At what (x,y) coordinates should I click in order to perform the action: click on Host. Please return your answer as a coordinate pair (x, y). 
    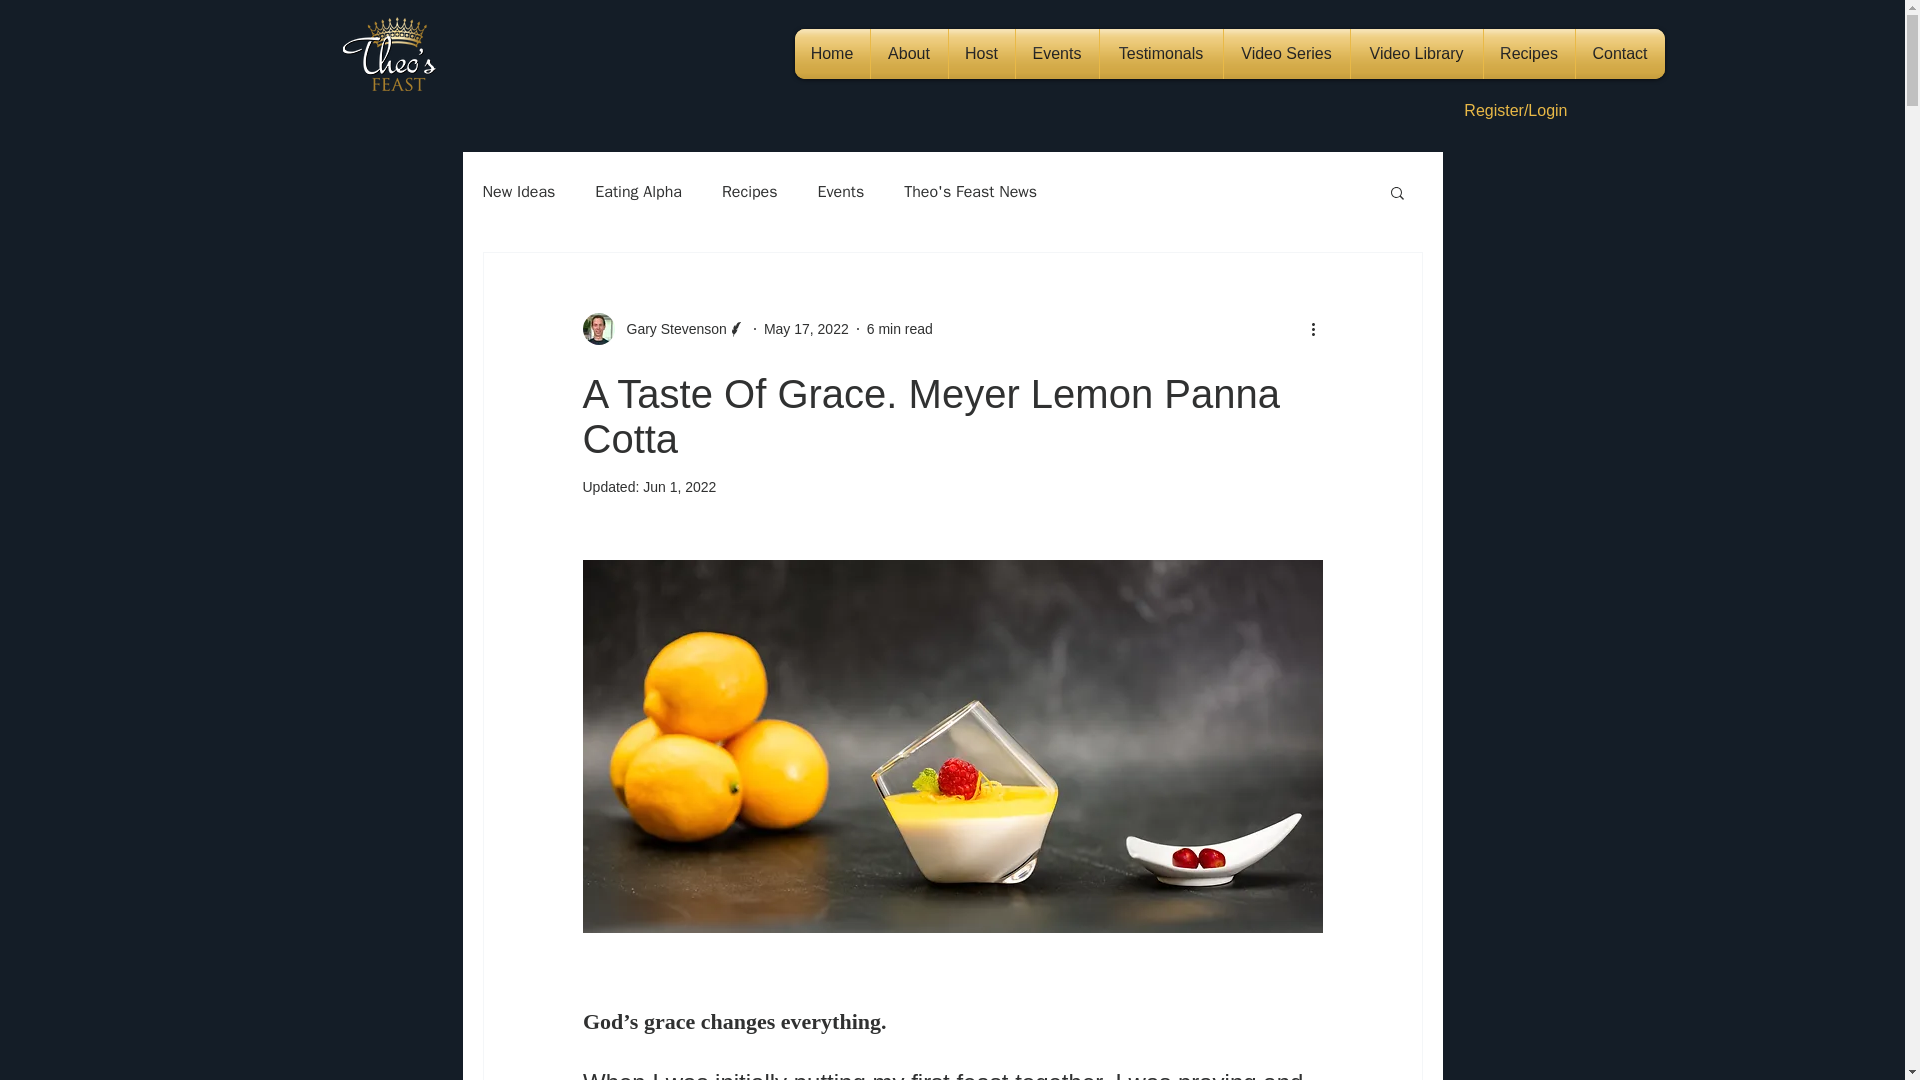
    Looking at the image, I should click on (980, 54).